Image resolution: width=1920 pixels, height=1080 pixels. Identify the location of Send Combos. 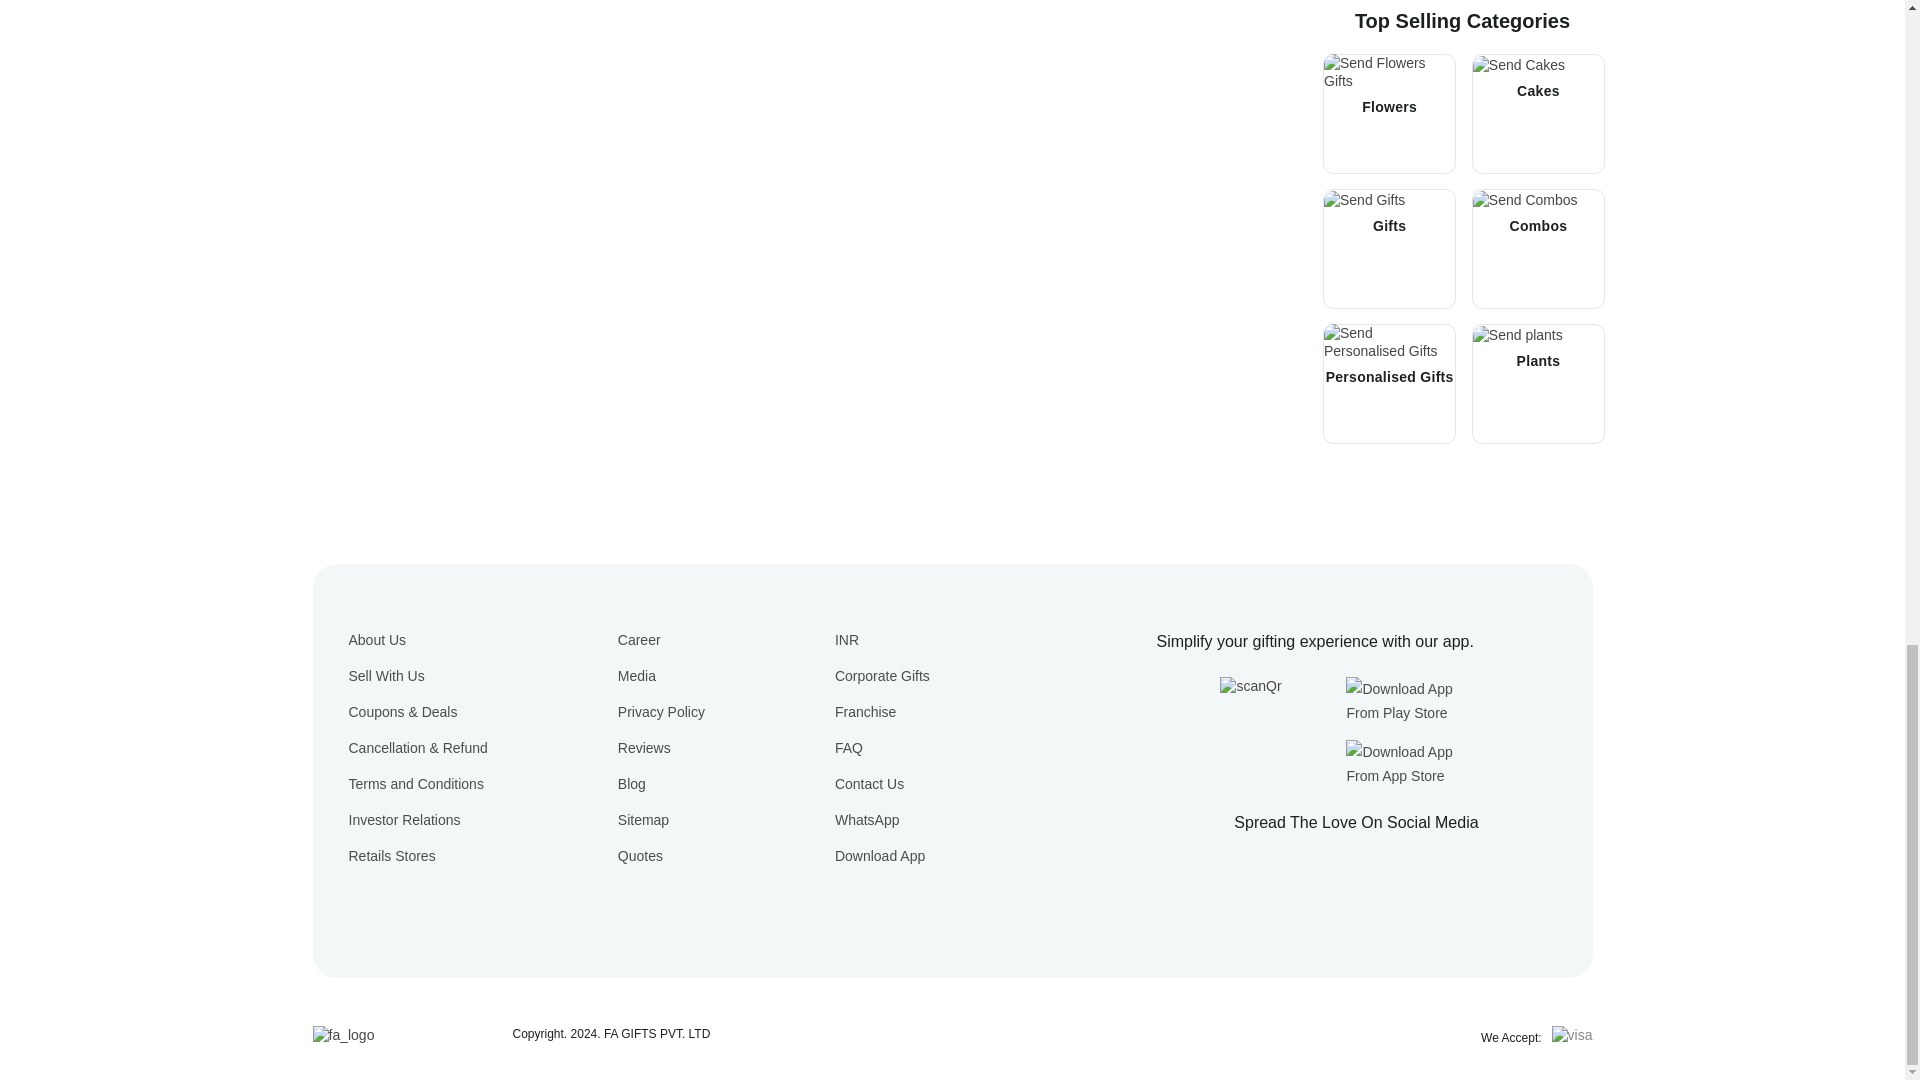
(1525, 200).